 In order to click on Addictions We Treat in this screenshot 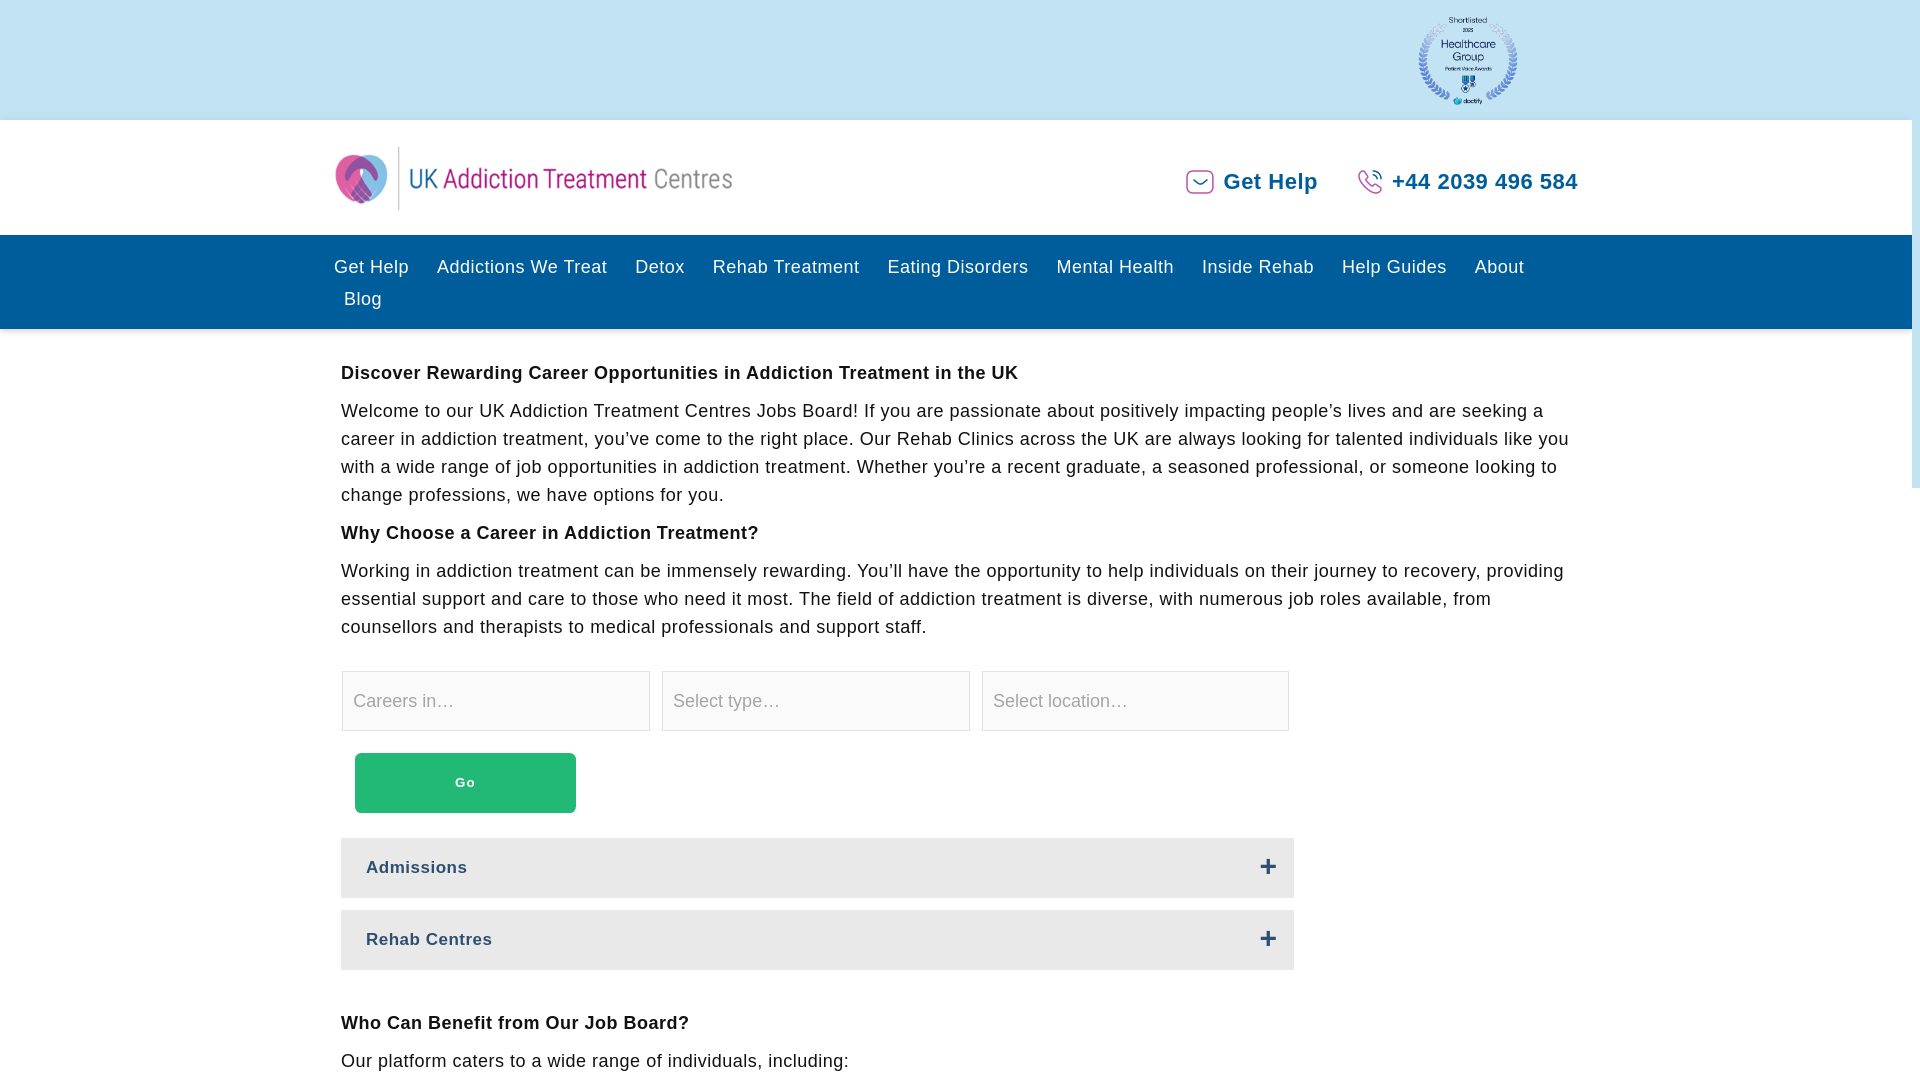, I will do `click(526, 270)`.